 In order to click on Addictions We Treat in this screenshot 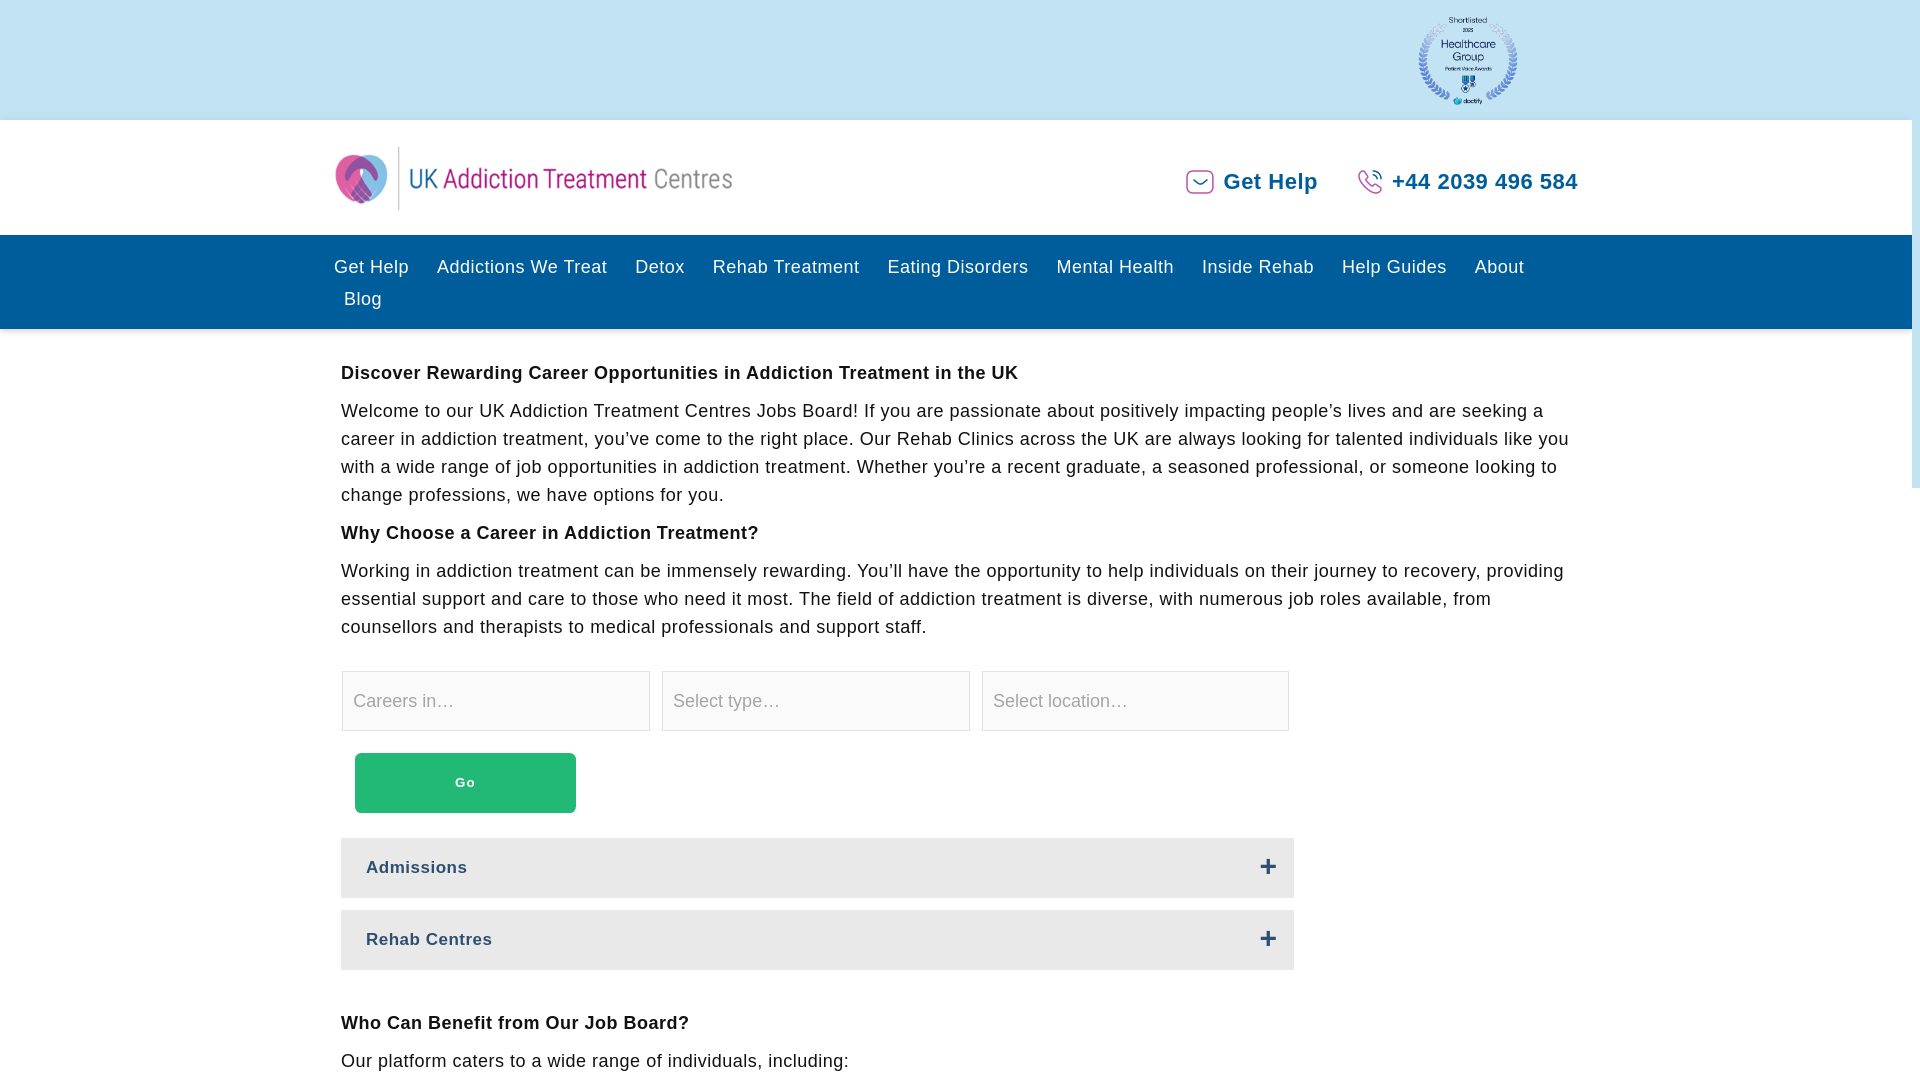, I will do `click(526, 270)`.